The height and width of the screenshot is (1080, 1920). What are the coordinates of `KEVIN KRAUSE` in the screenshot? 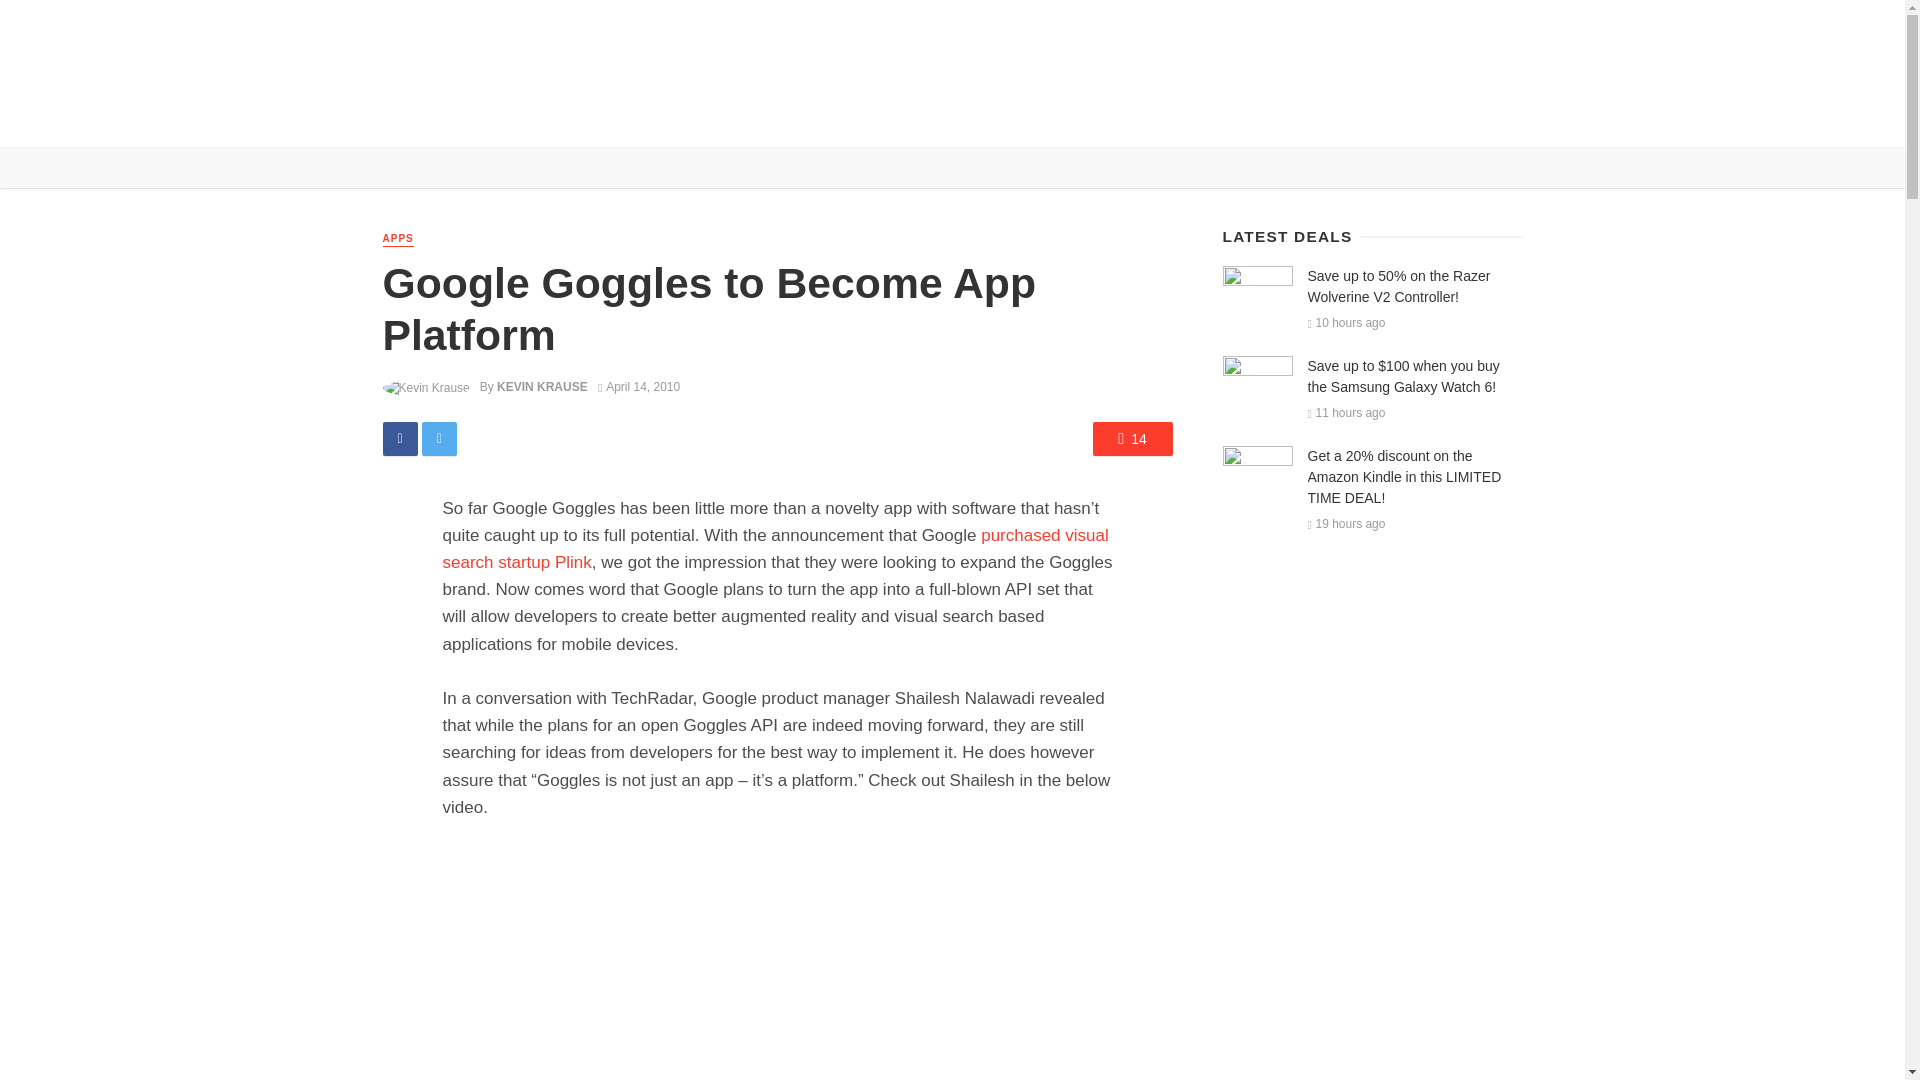 It's located at (542, 387).